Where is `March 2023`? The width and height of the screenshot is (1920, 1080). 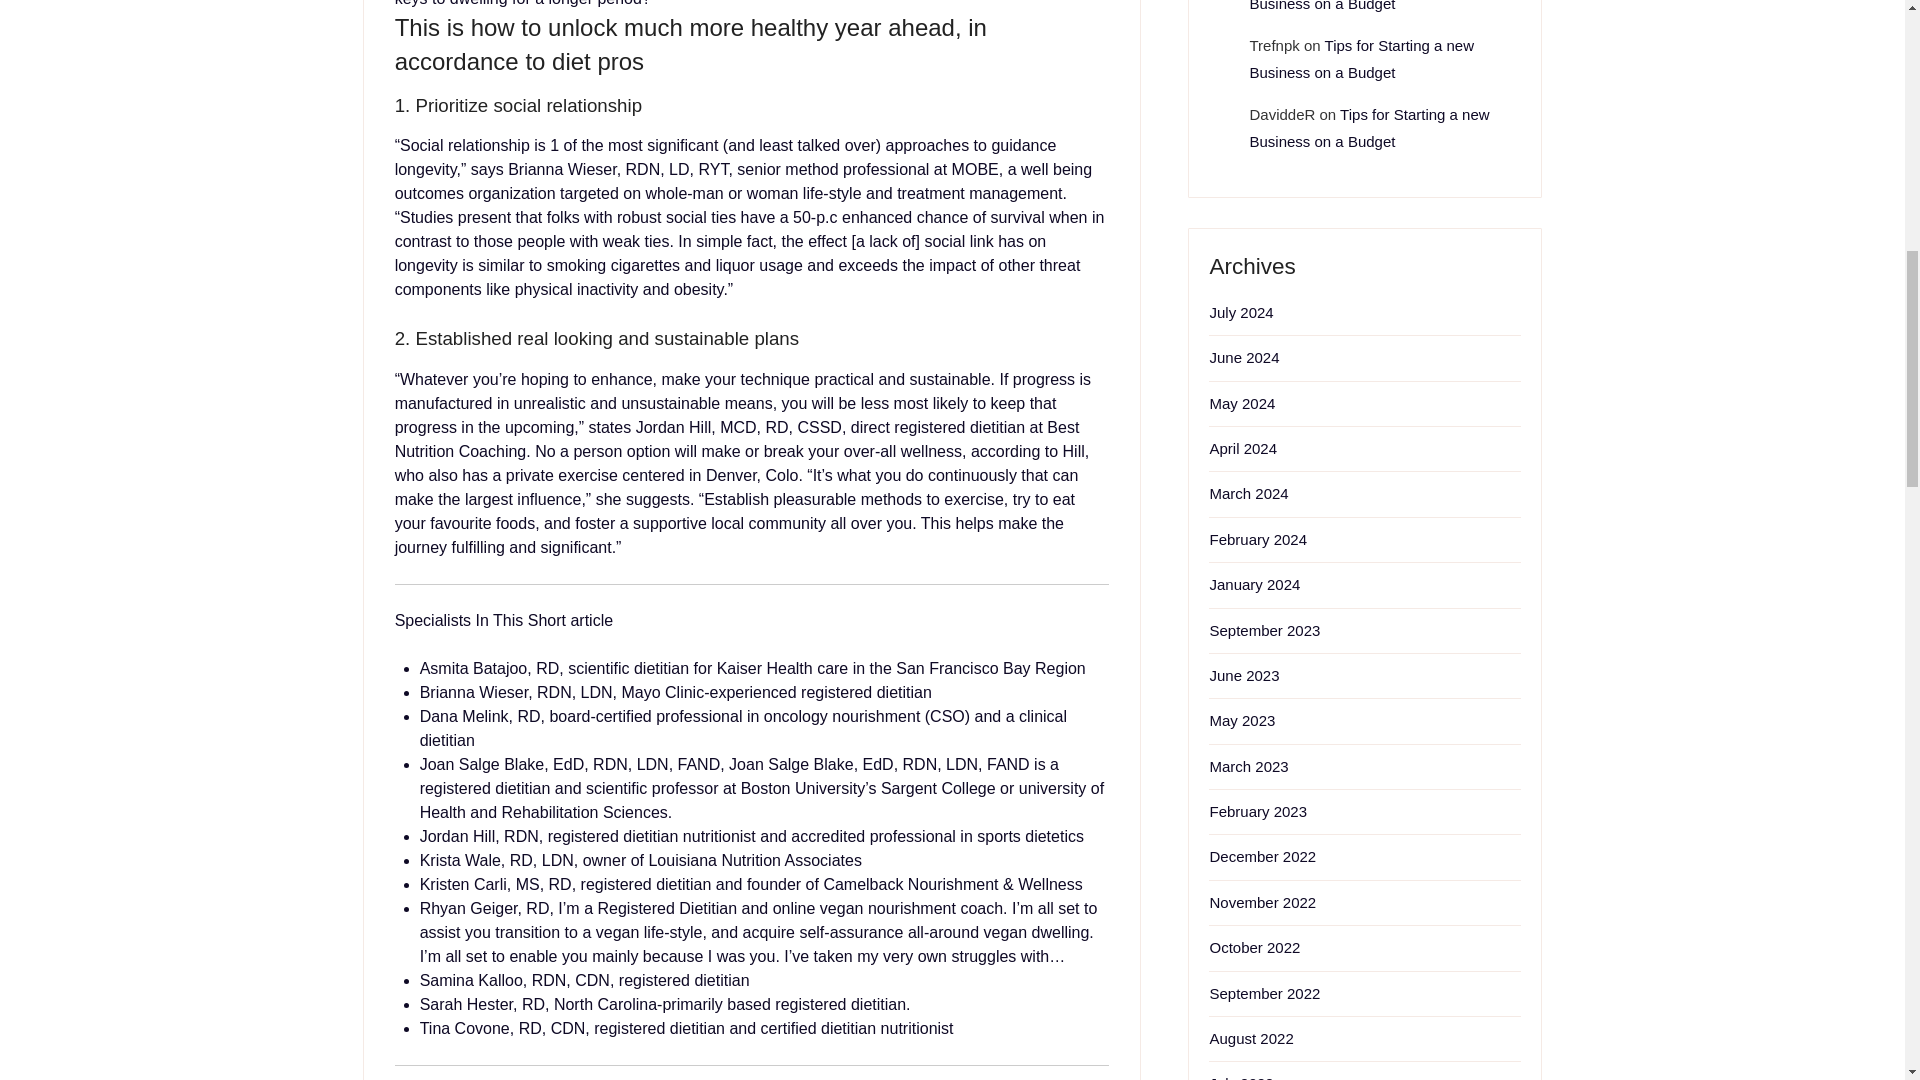
March 2023 is located at coordinates (1248, 766).